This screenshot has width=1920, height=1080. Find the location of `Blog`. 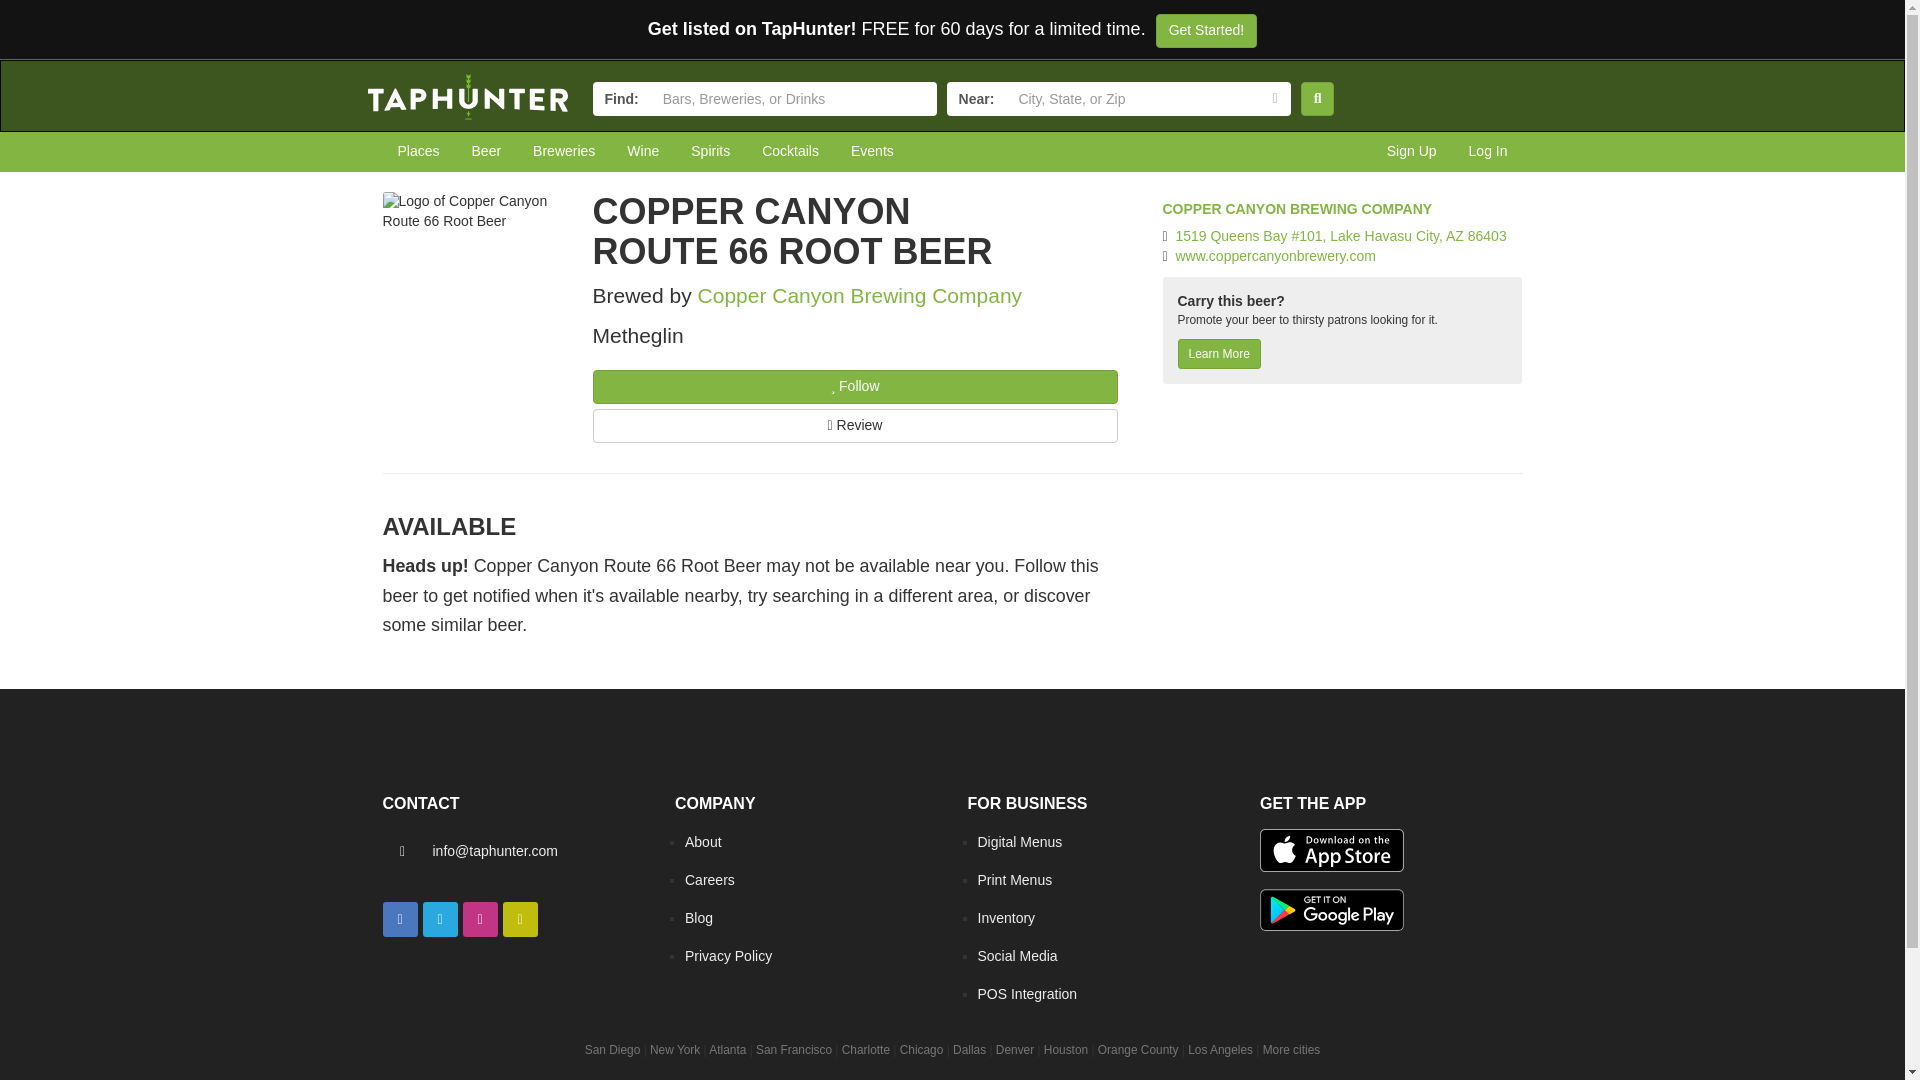

Blog is located at coordinates (698, 918).